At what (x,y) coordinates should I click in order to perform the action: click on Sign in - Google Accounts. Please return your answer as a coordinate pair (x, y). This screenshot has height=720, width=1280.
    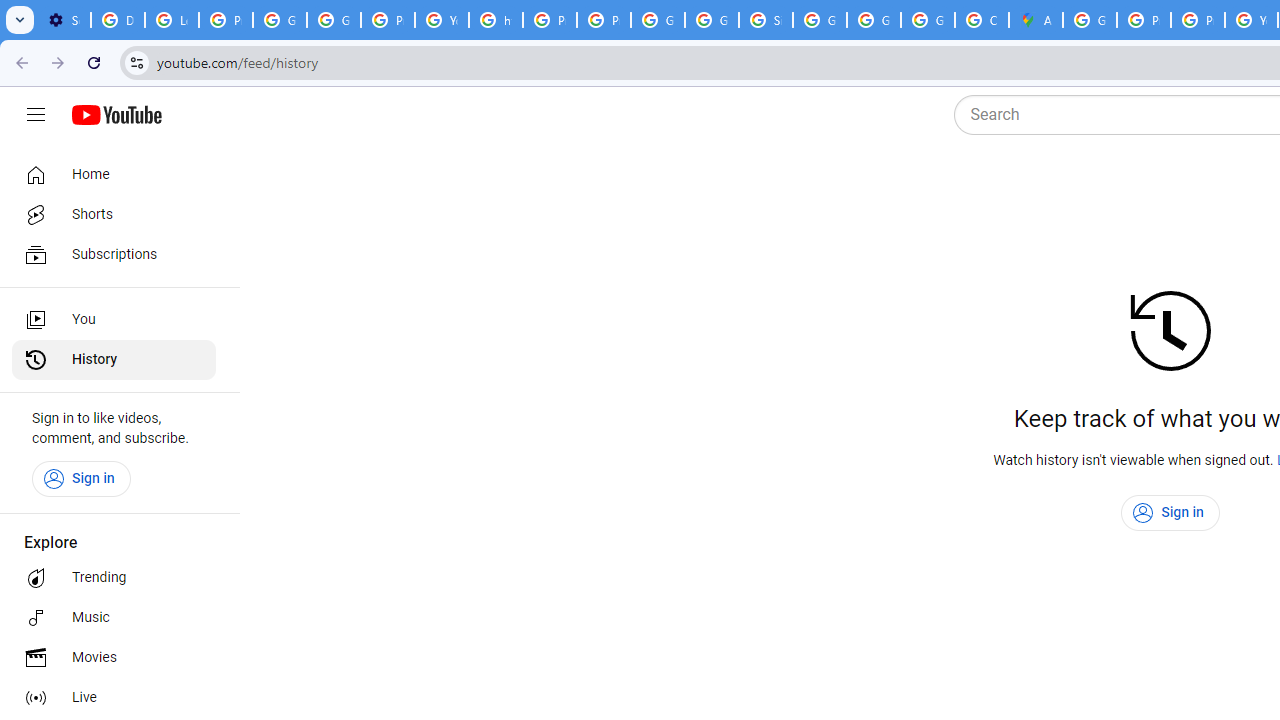
    Looking at the image, I should click on (766, 20).